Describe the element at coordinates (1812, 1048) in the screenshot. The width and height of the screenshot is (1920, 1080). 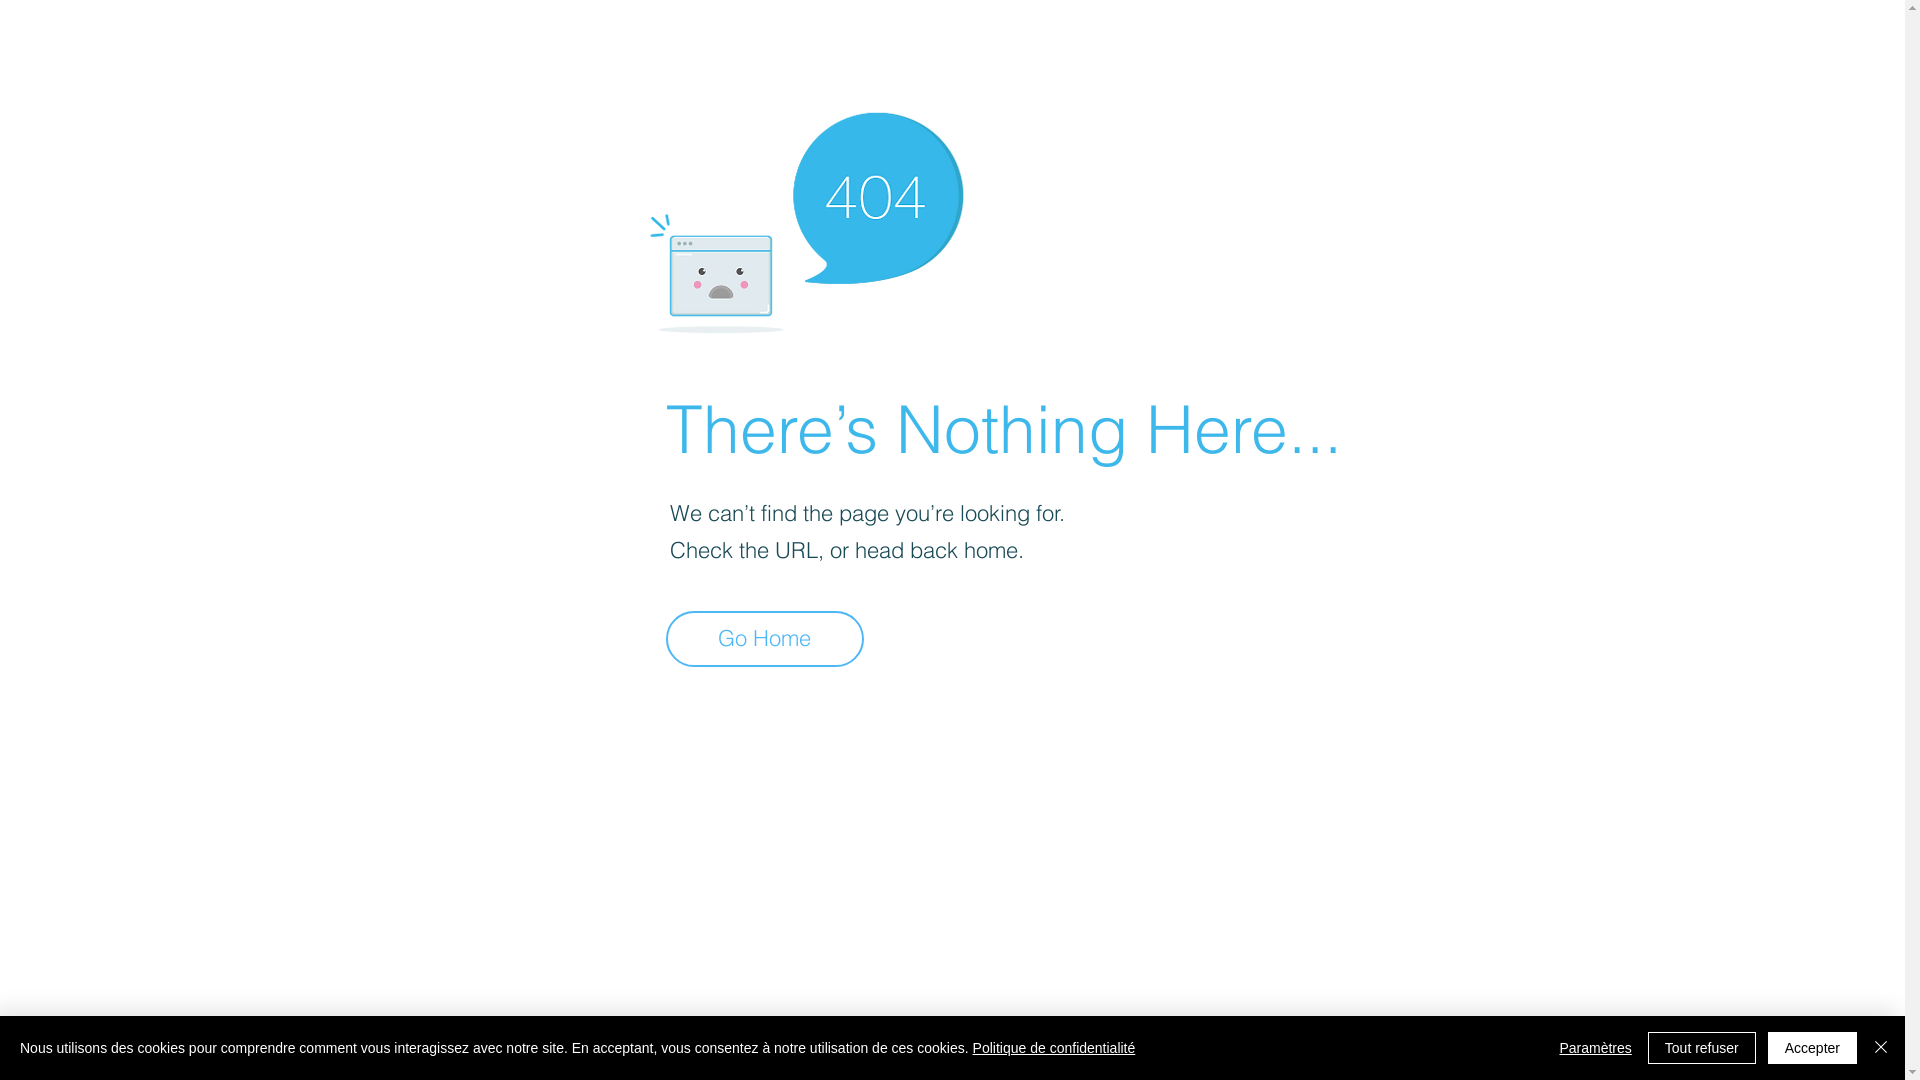
I see `Accepter` at that location.